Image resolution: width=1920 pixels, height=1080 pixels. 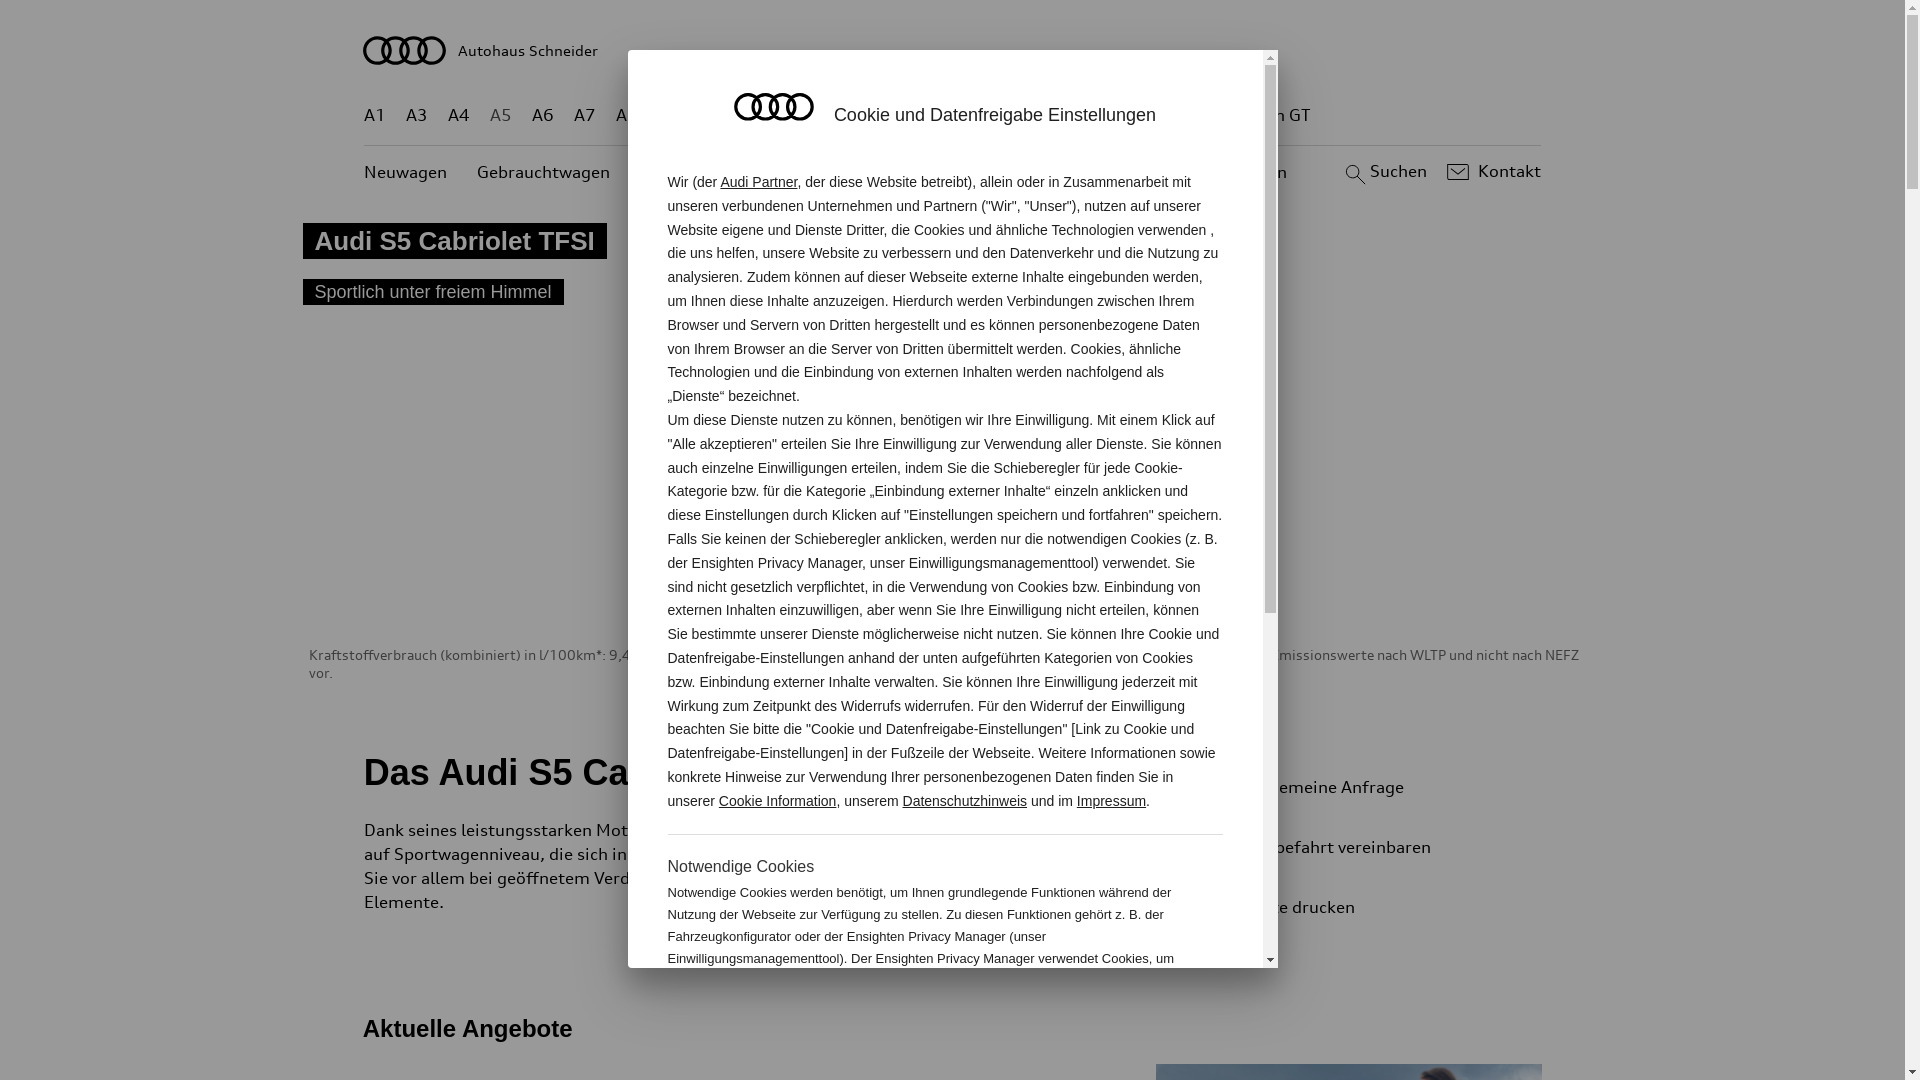 I want to click on A8, so click(x=627, y=116).